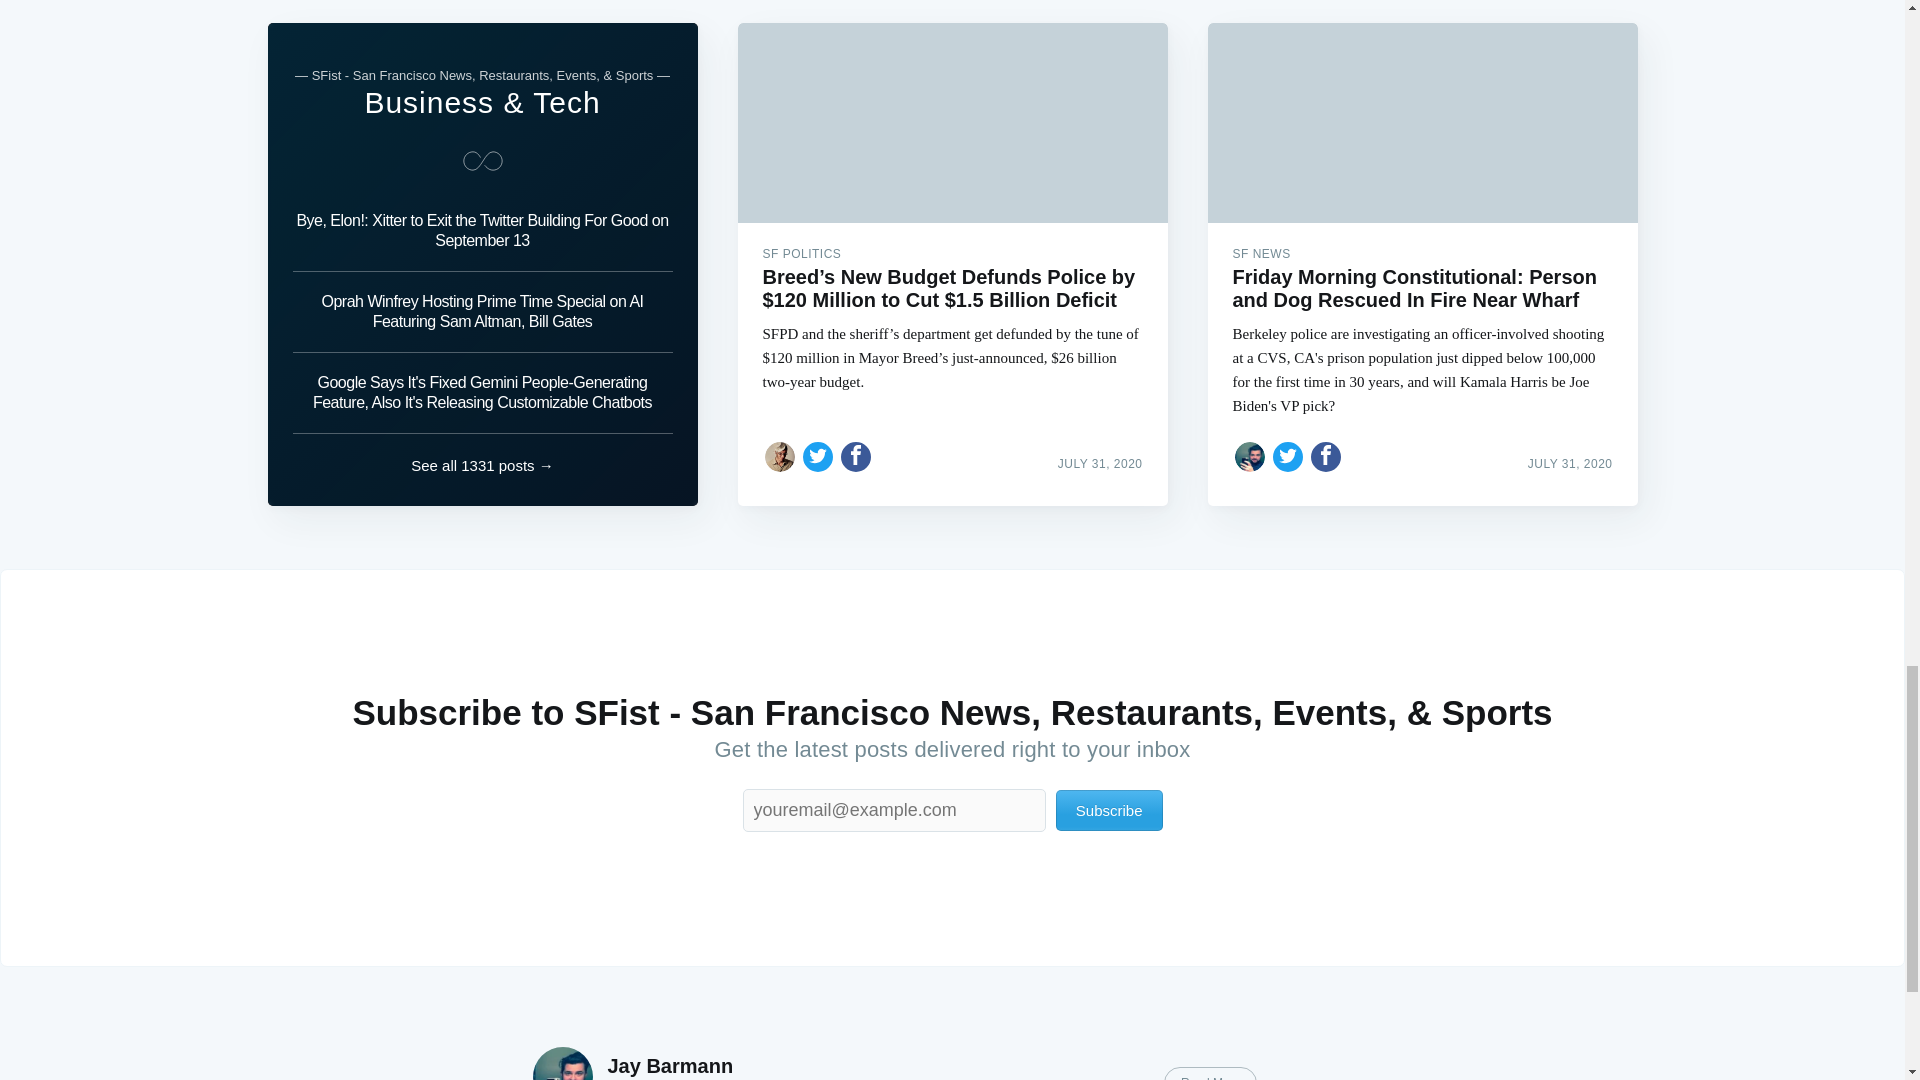 This screenshot has width=1920, height=1080. Describe the element at coordinates (1288, 456) in the screenshot. I see `Share on Twitter` at that location.